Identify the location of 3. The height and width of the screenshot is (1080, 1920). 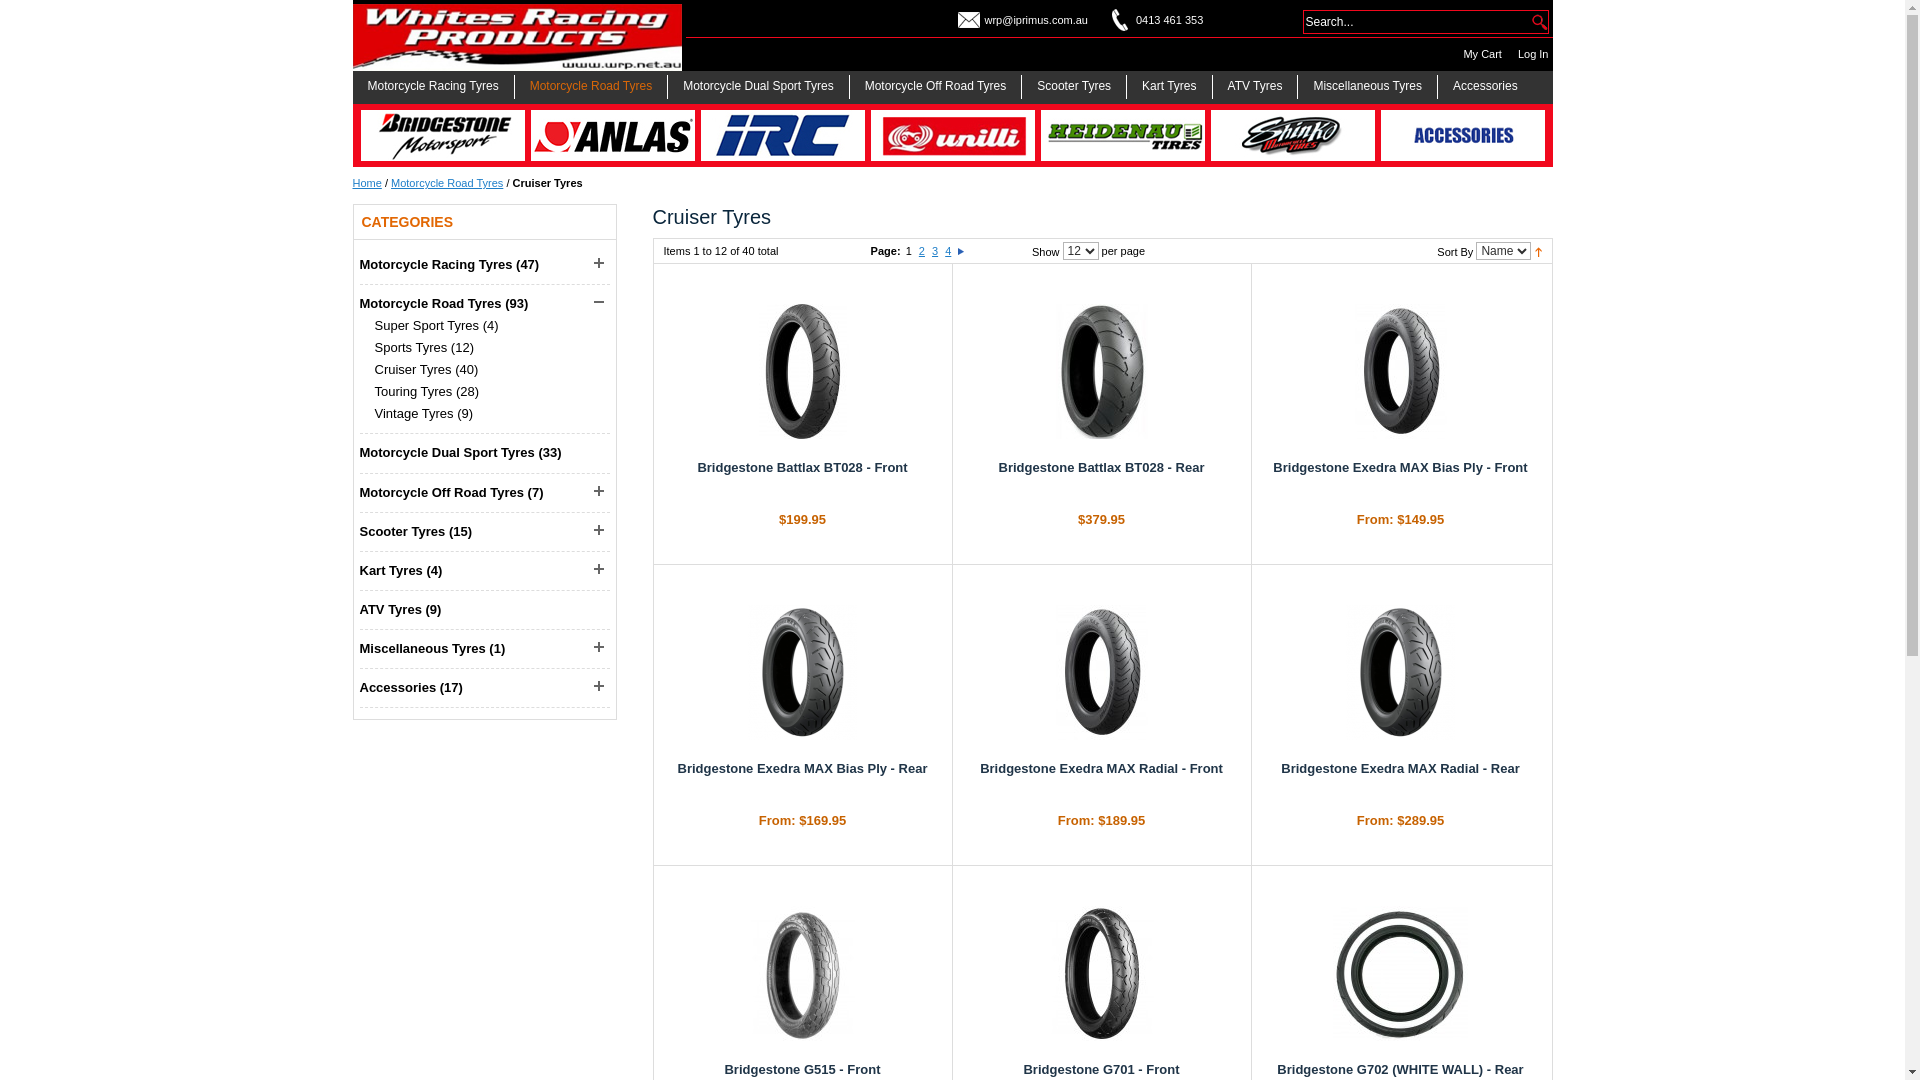
(935, 251).